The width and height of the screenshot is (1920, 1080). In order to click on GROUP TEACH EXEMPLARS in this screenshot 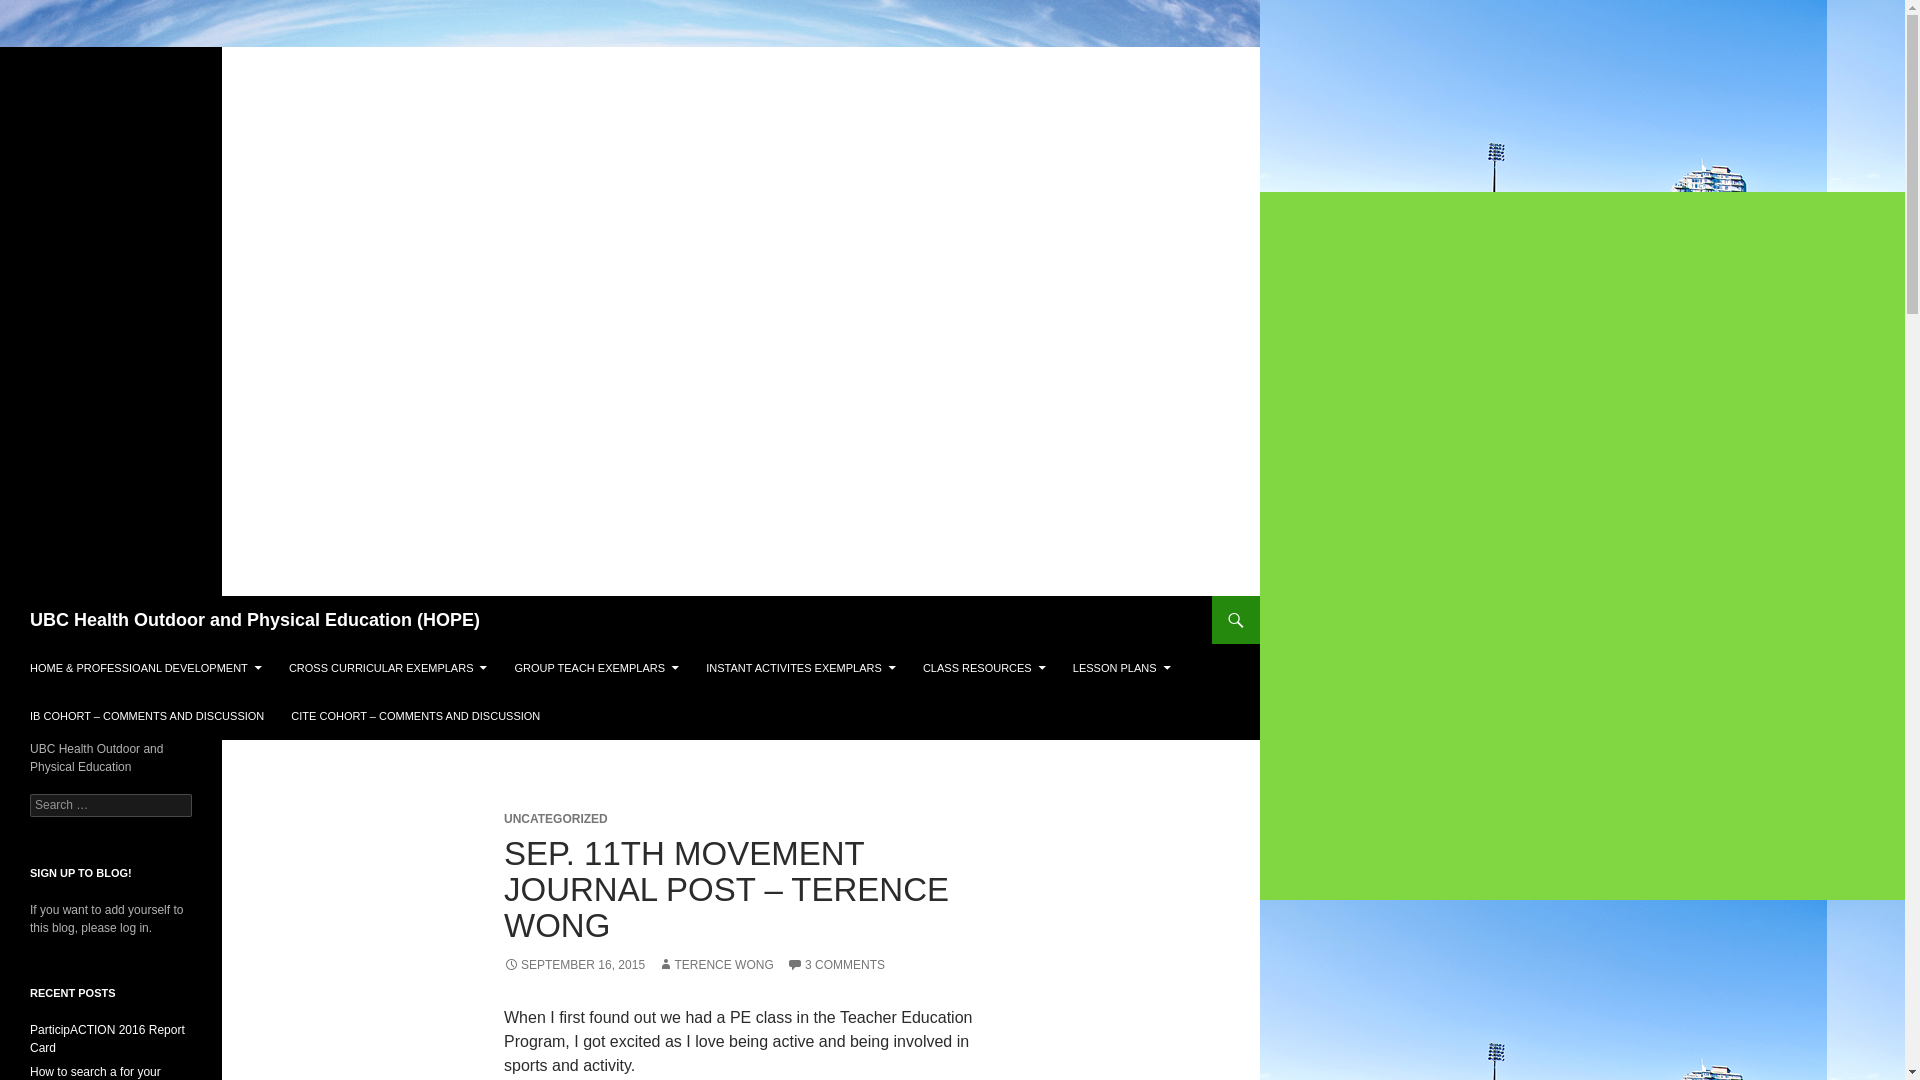, I will do `click(597, 668)`.